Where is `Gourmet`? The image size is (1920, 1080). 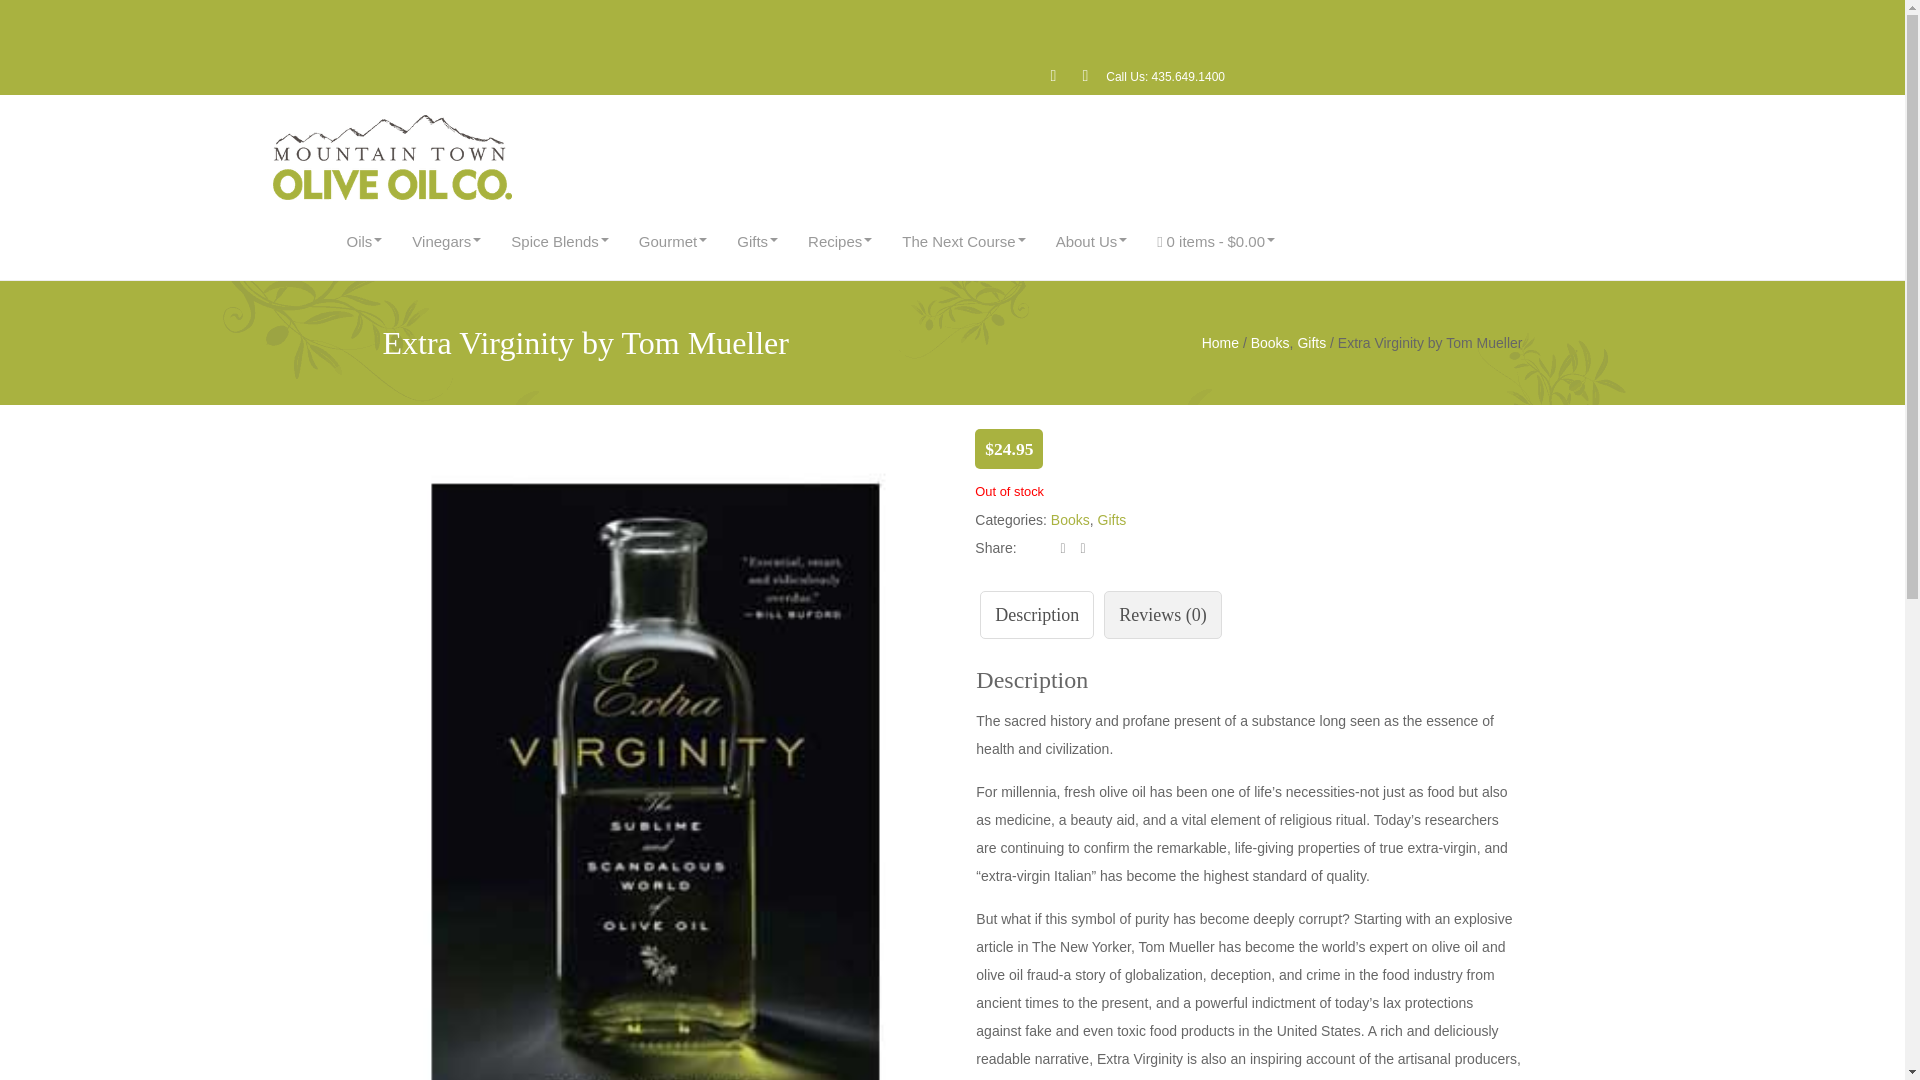 Gourmet is located at coordinates (667, 241).